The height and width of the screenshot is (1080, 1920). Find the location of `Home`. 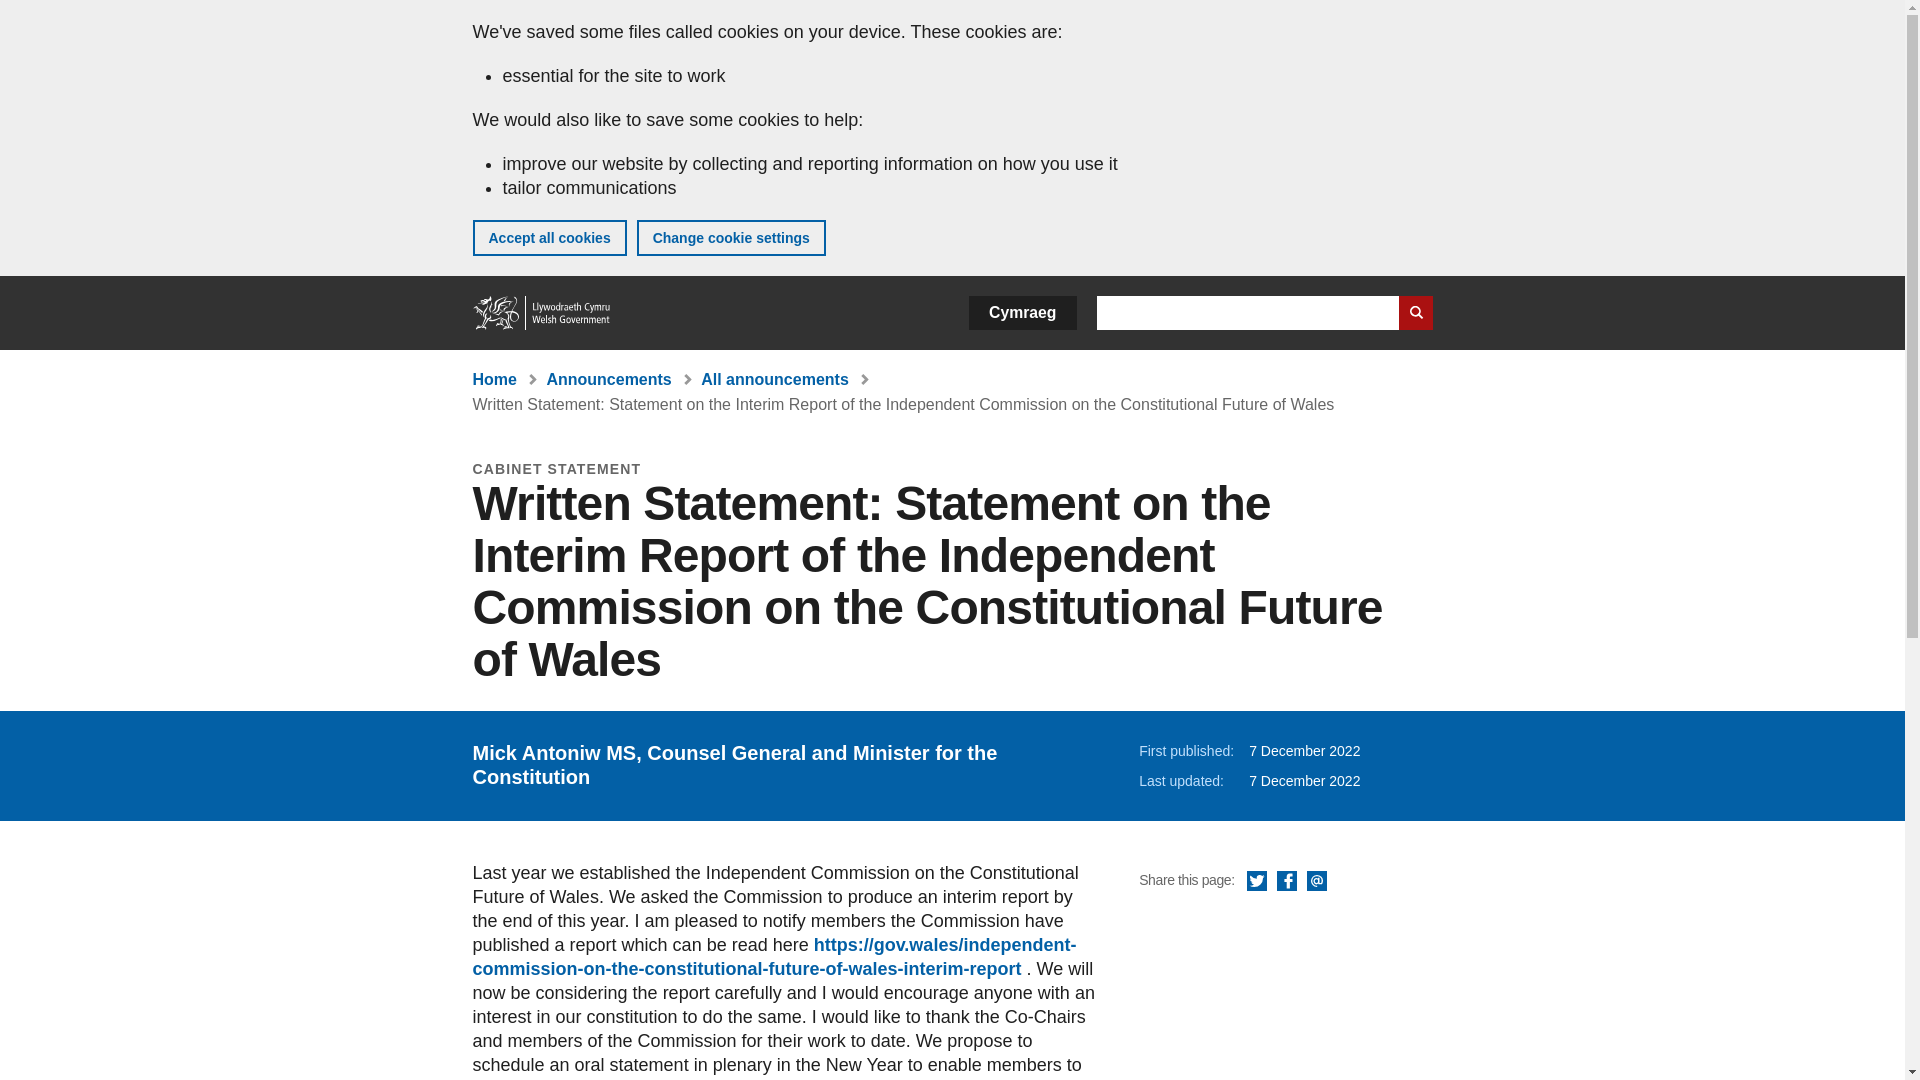

Home is located at coordinates (542, 312).